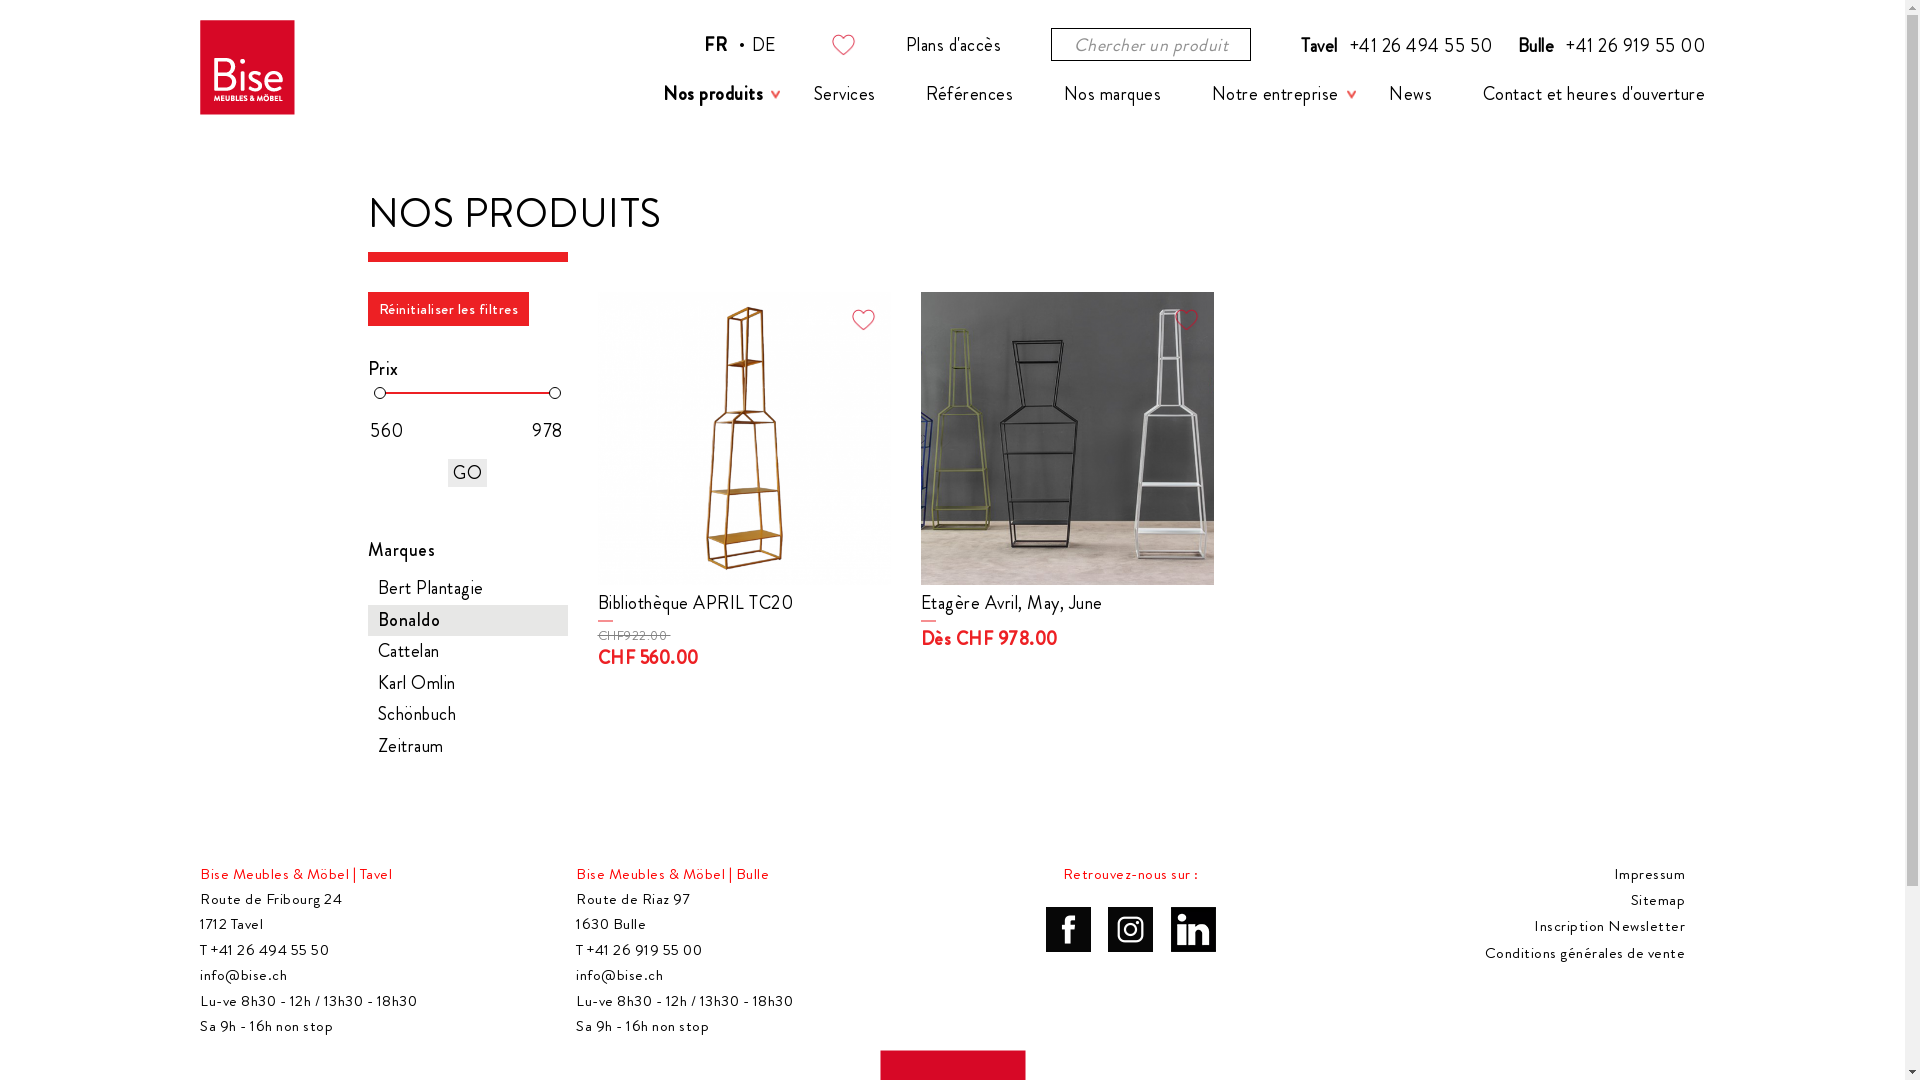 The image size is (1920, 1080). Describe the element at coordinates (468, 652) in the screenshot. I see `Cattelan` at that location.